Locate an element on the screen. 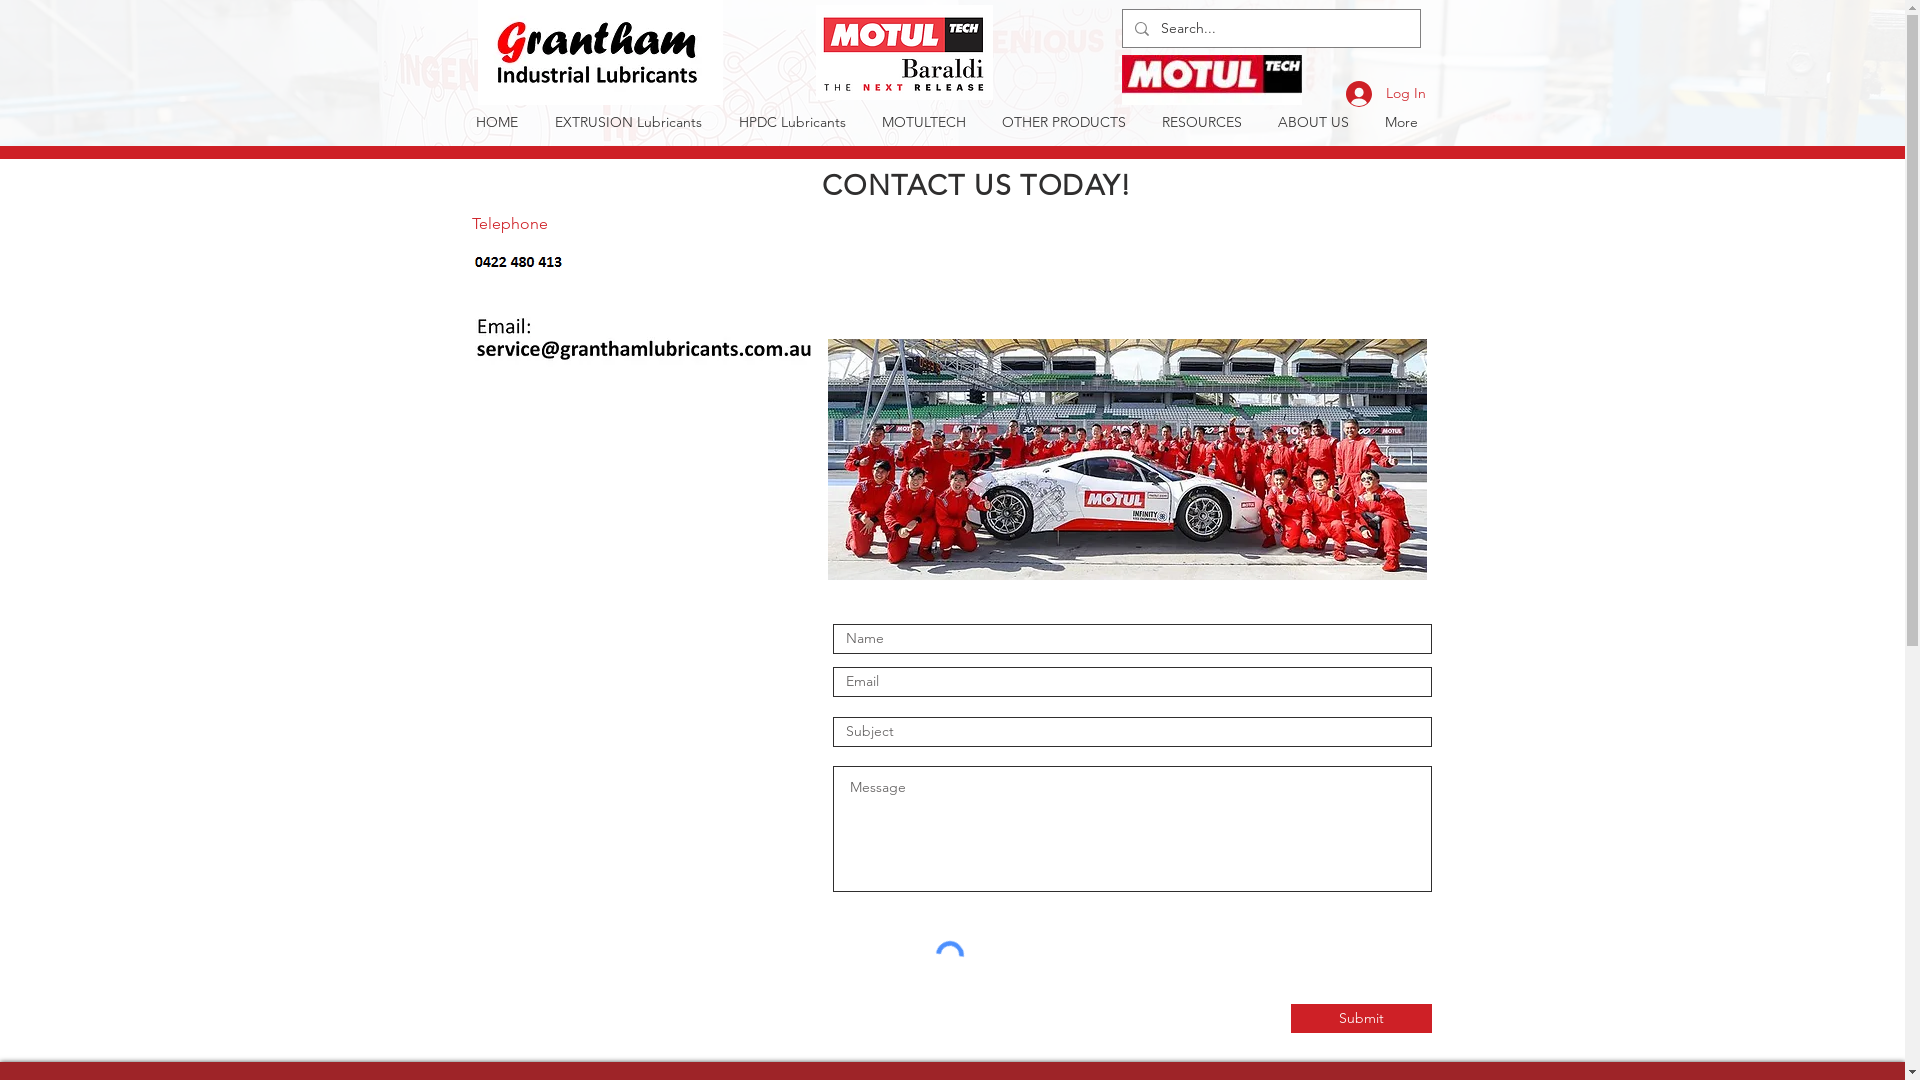 Image resolution: width=1920 pixels, height=1080 pixels. OTHER PRODUCTS is located at coordinates (1064, 122).